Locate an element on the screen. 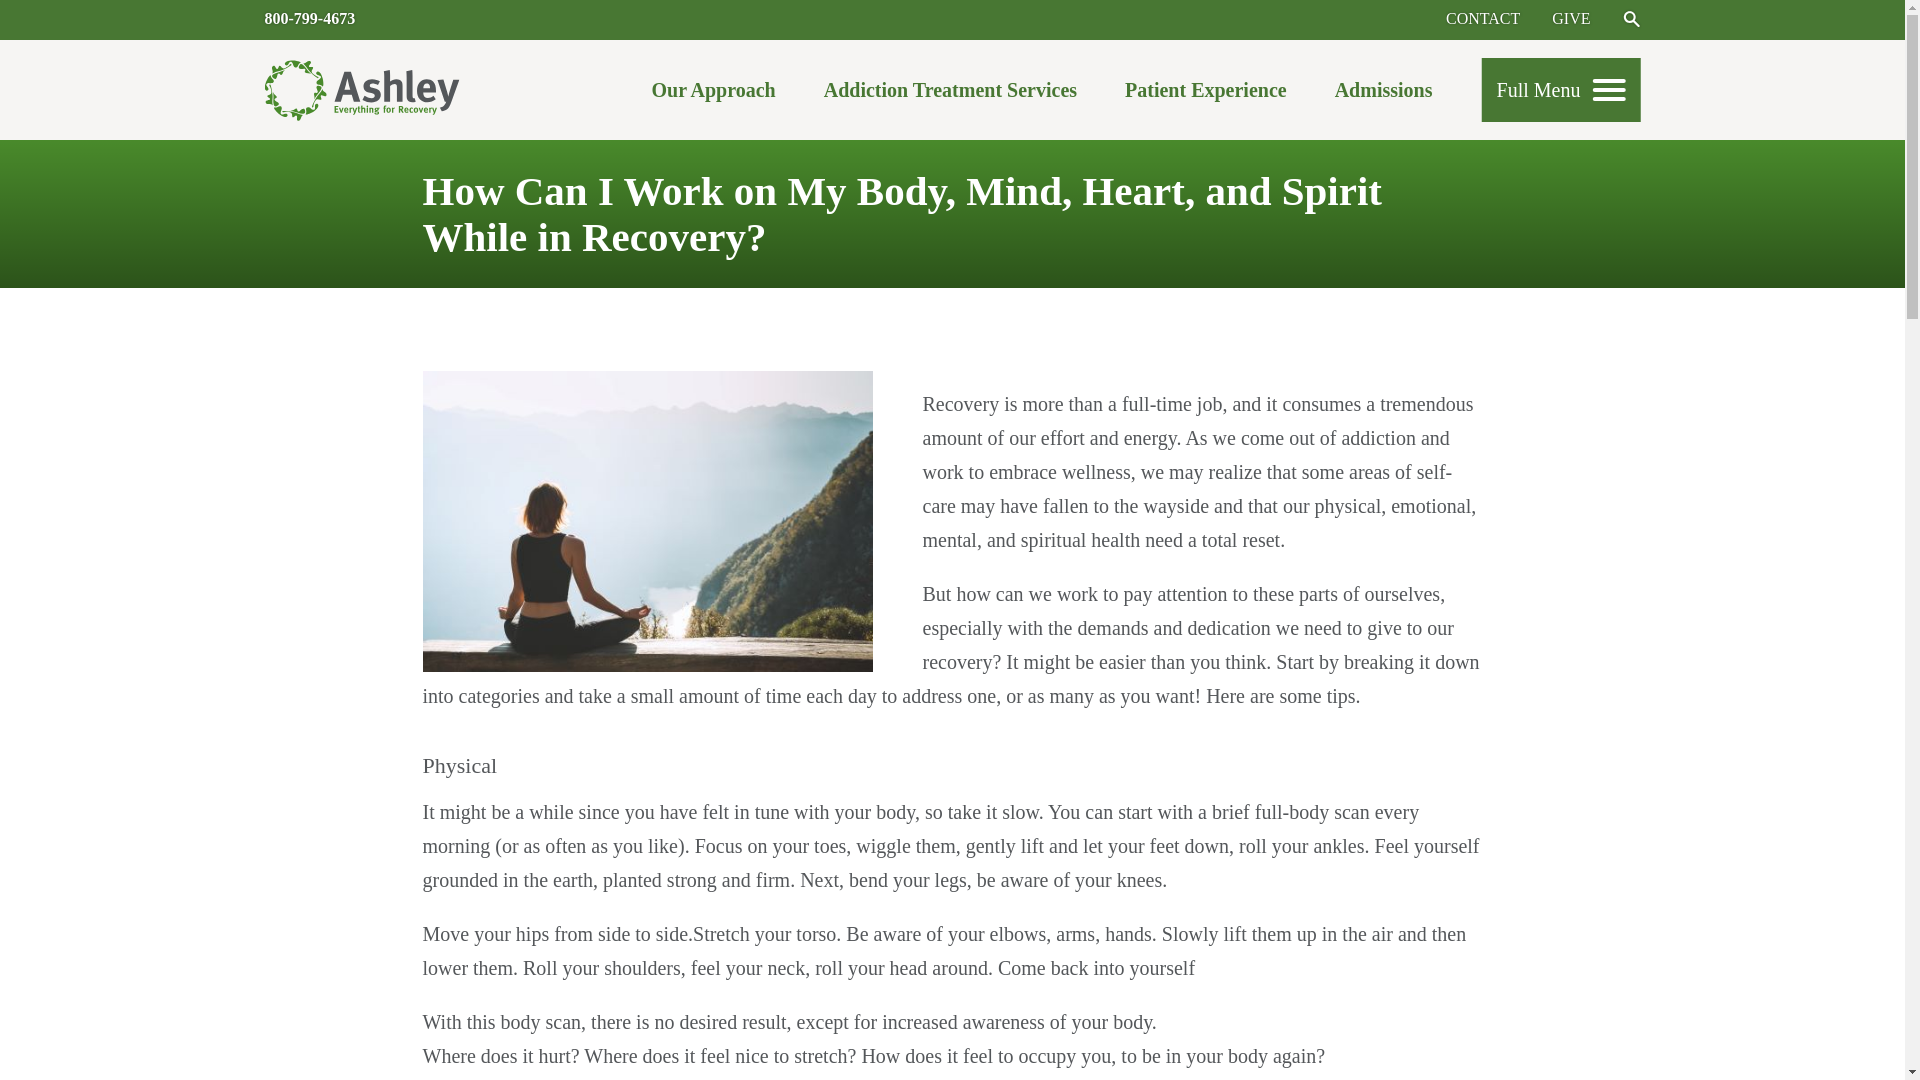  Patient Experience is located at coordinates (1206, 95).